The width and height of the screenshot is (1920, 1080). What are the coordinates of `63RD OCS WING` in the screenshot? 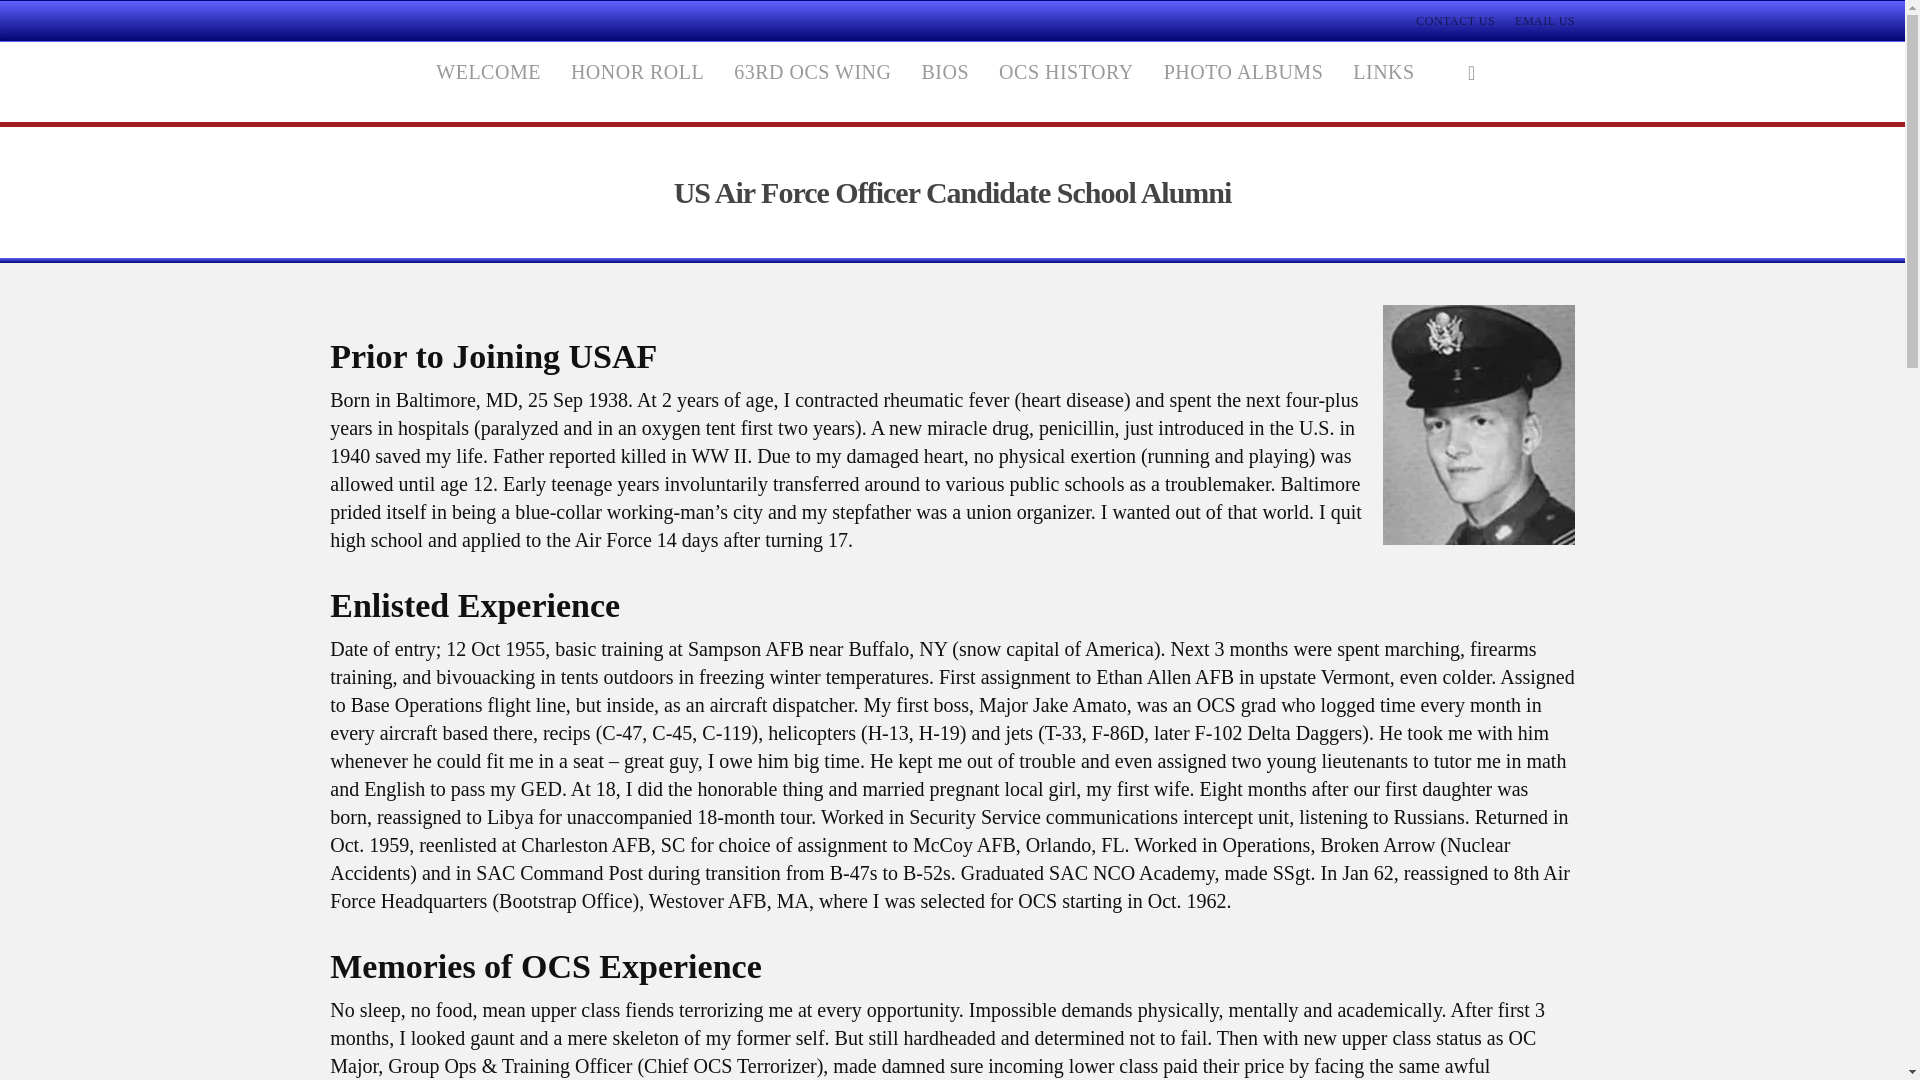 It's located at (812, 82).